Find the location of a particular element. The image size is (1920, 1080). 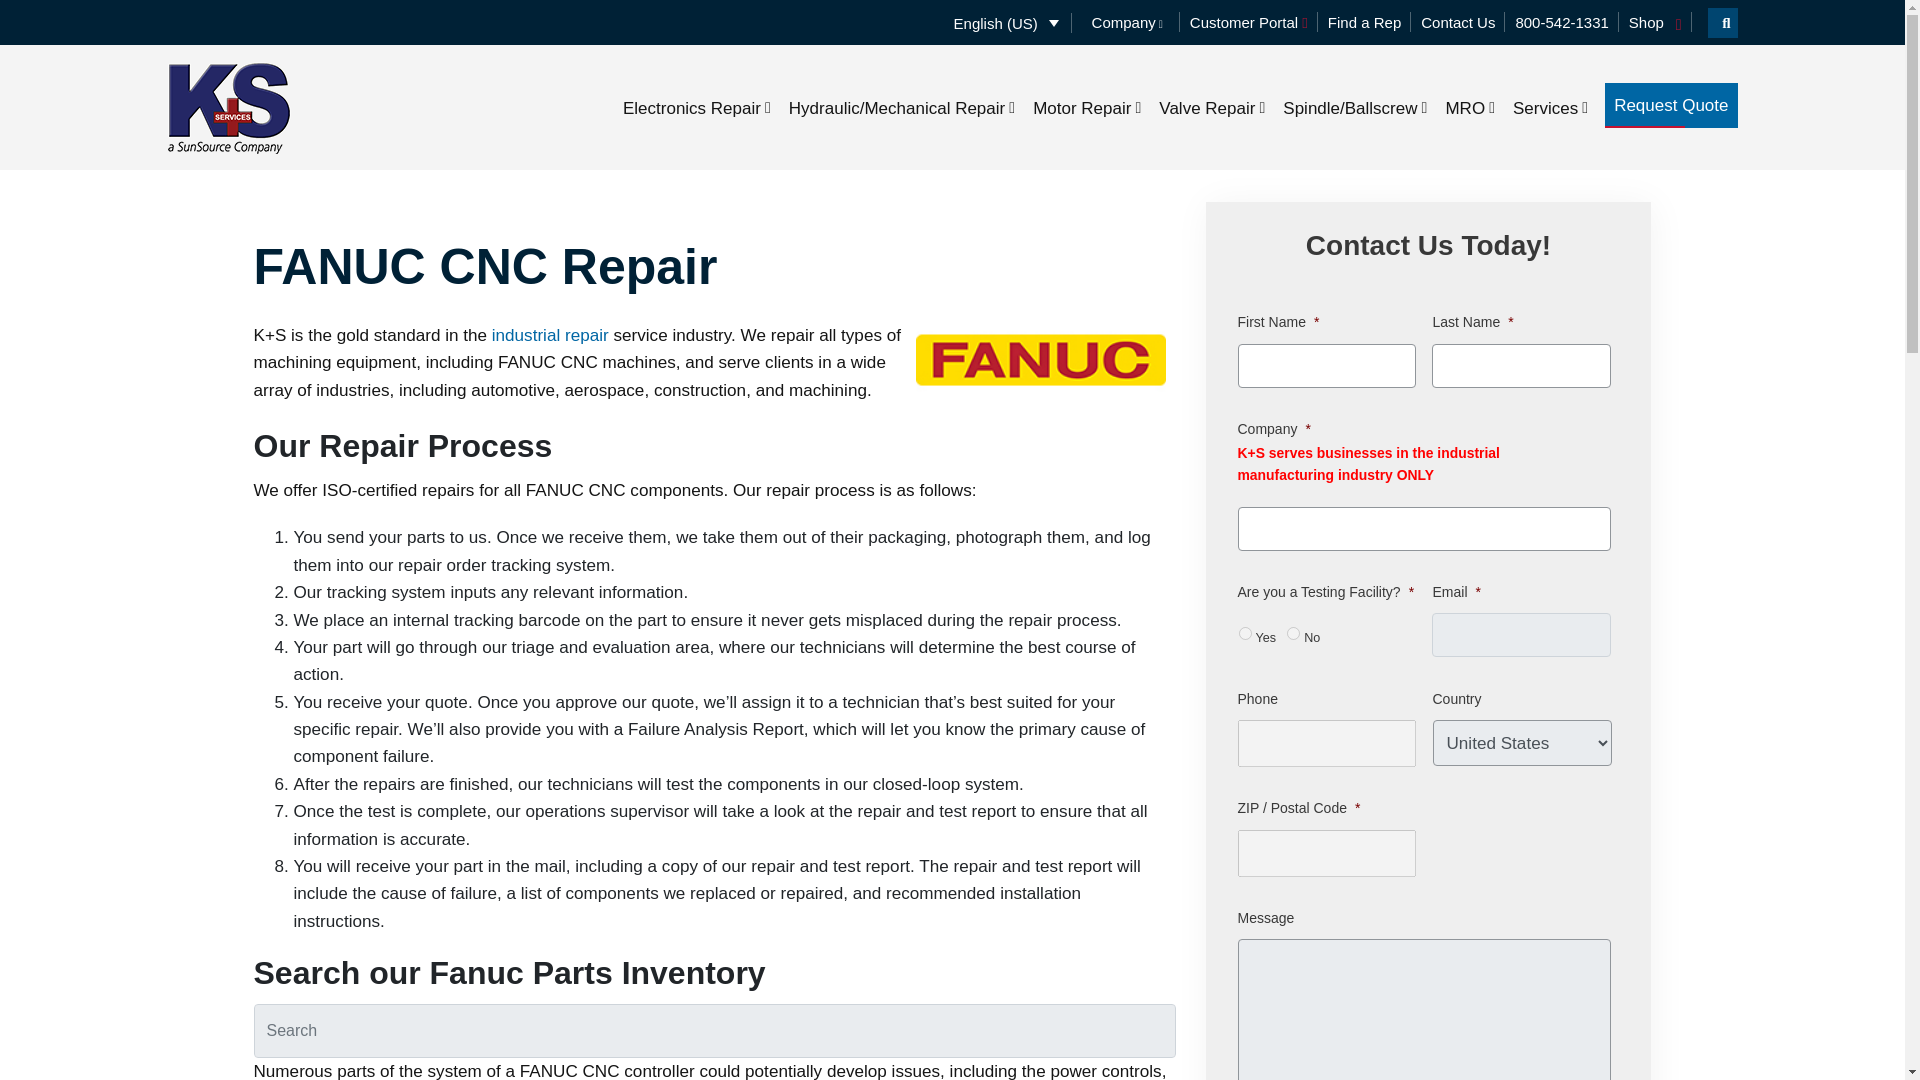

yes is located at coordinates (1244, 634).